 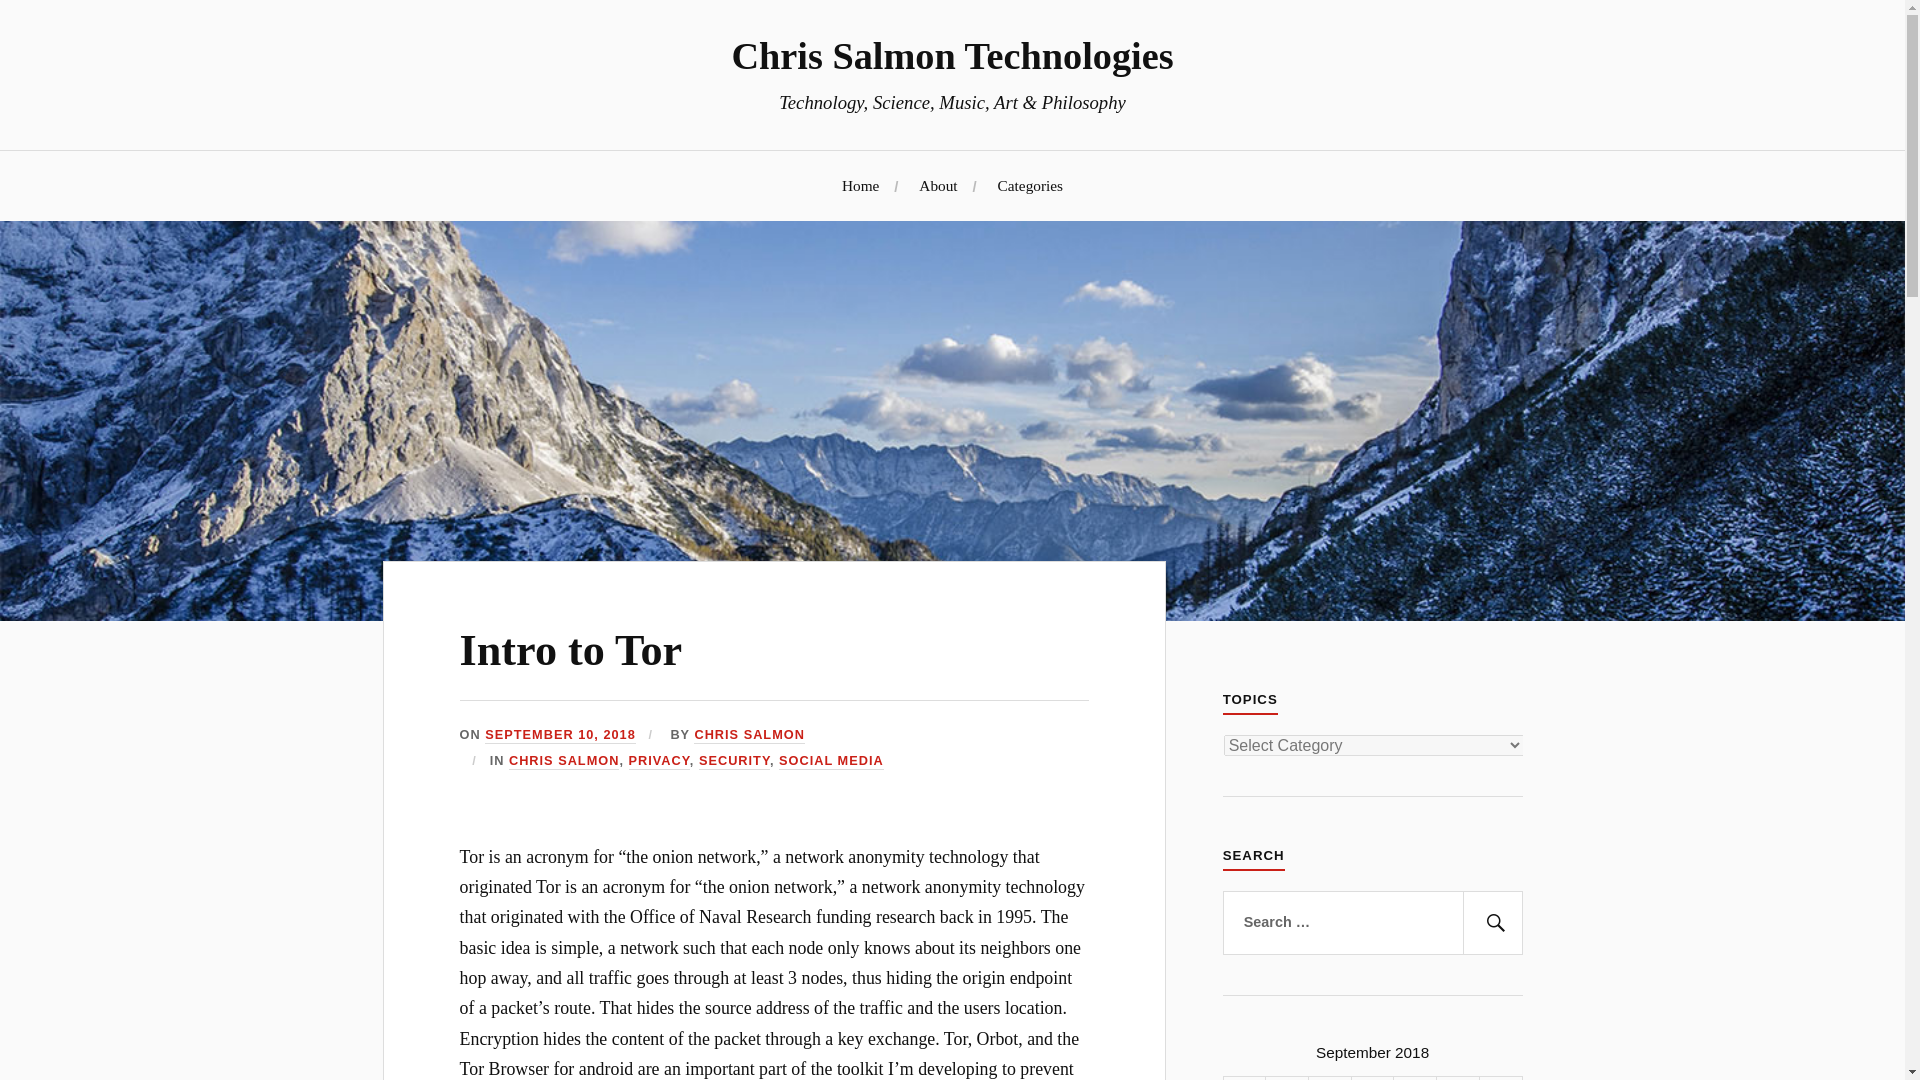 I want to click on SECURITY, so click(x=734, y=761).